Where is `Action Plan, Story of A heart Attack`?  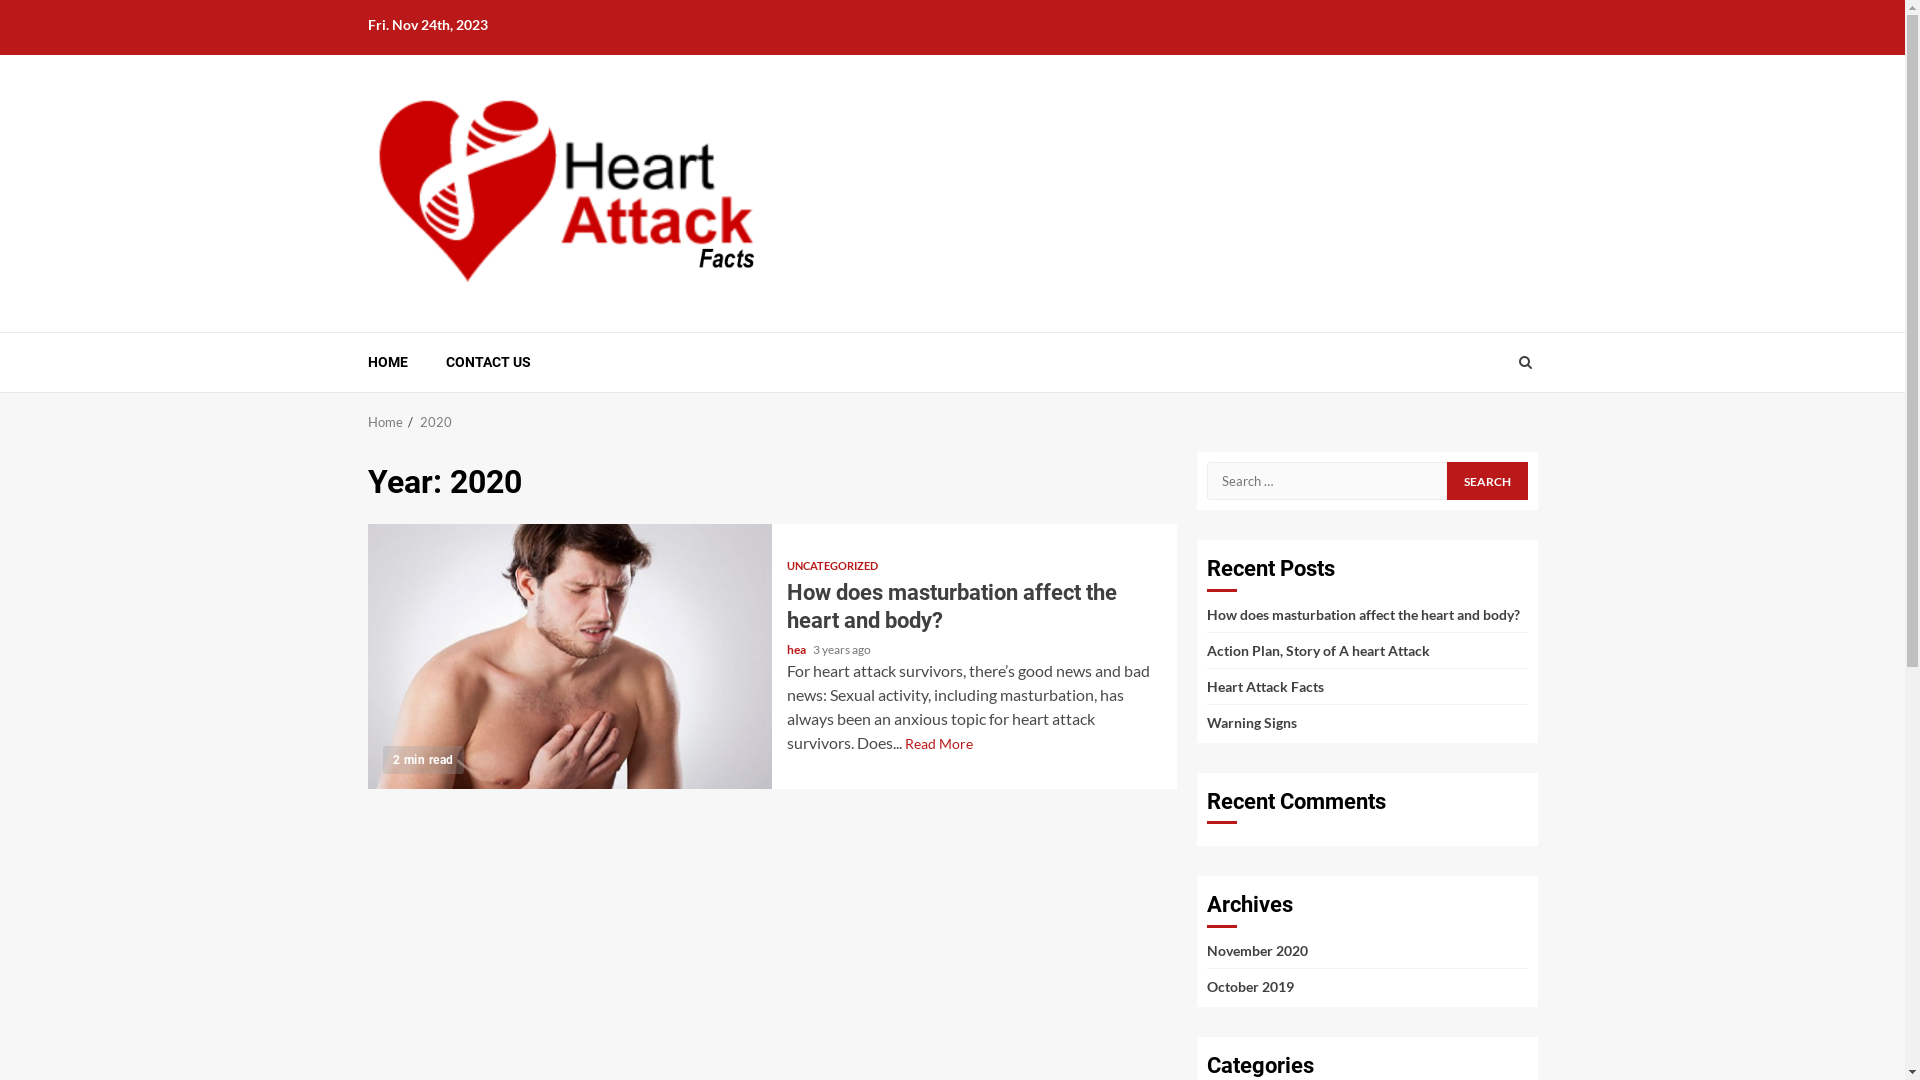 Action Plan, Story of A heart Attack is located at coordinates (1318, 650).